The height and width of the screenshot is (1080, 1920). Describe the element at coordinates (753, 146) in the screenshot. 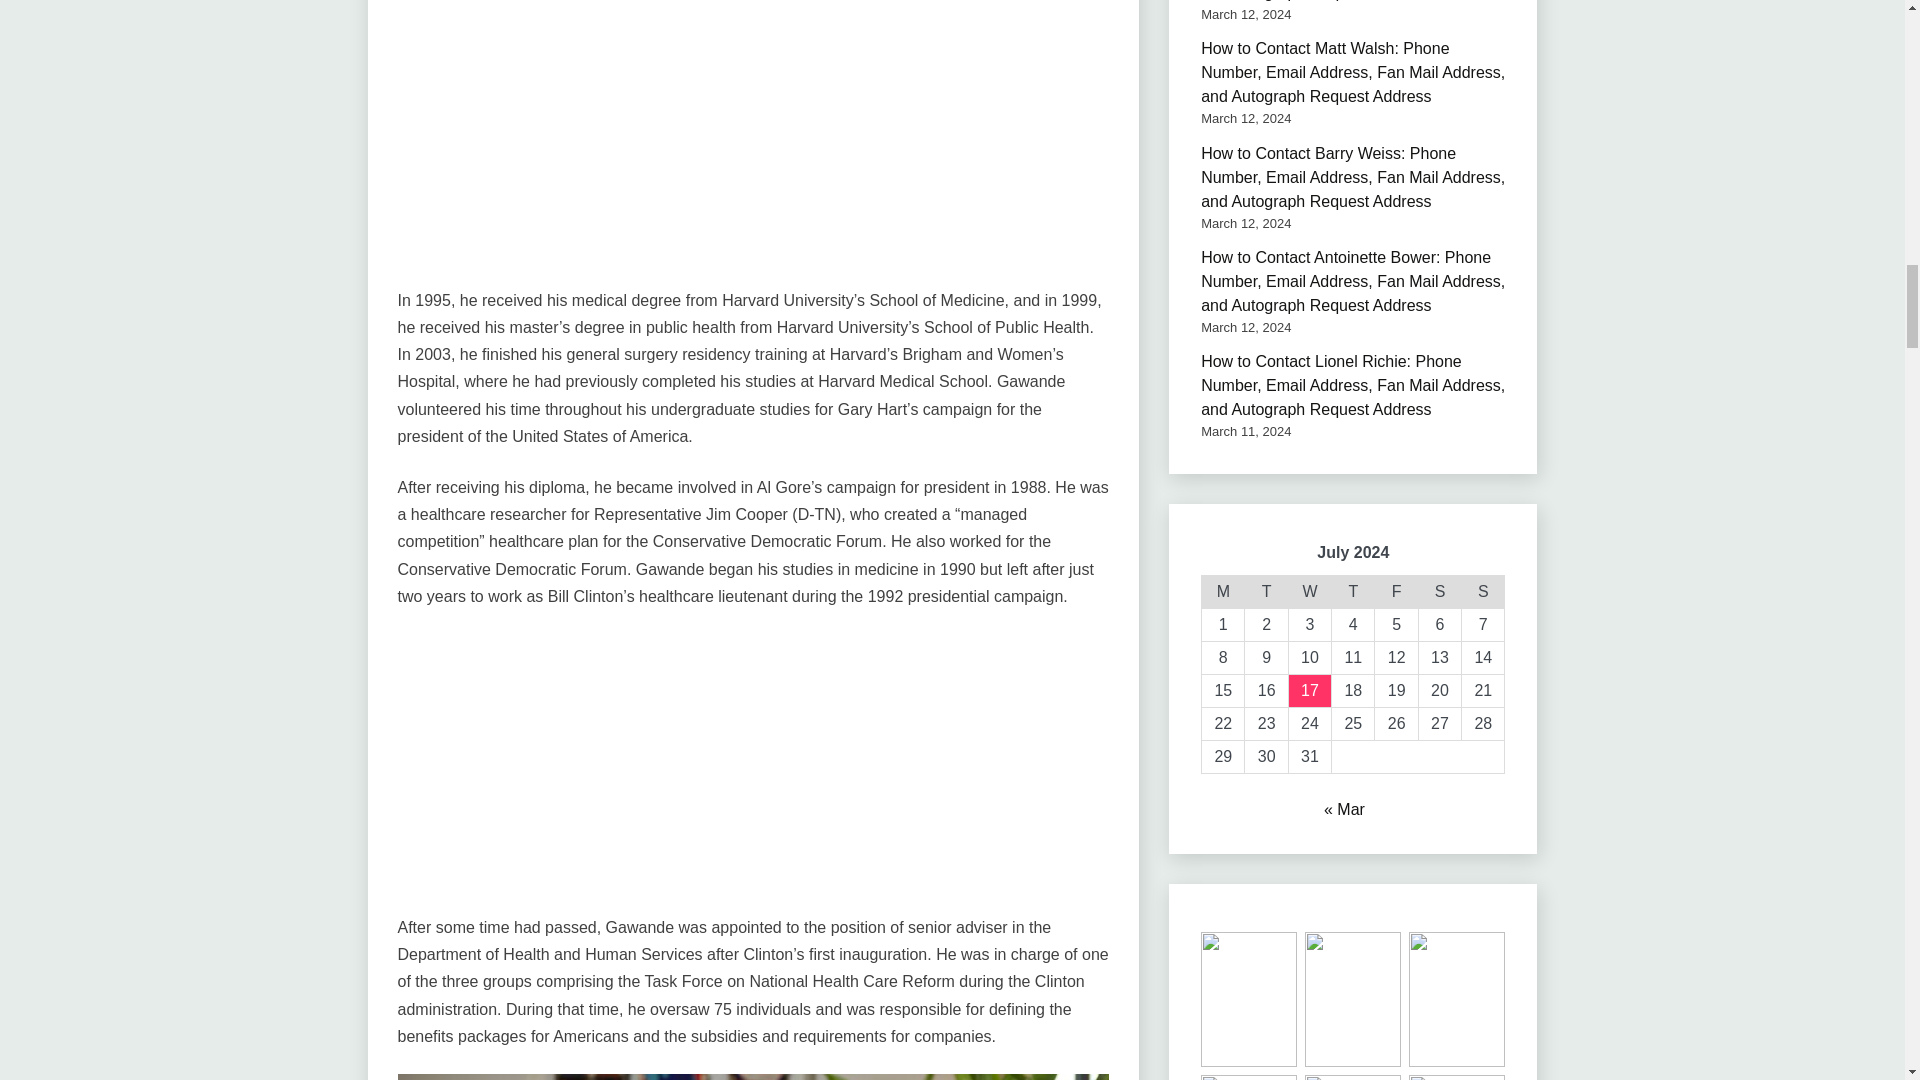

I see `Advertisement` at that location.